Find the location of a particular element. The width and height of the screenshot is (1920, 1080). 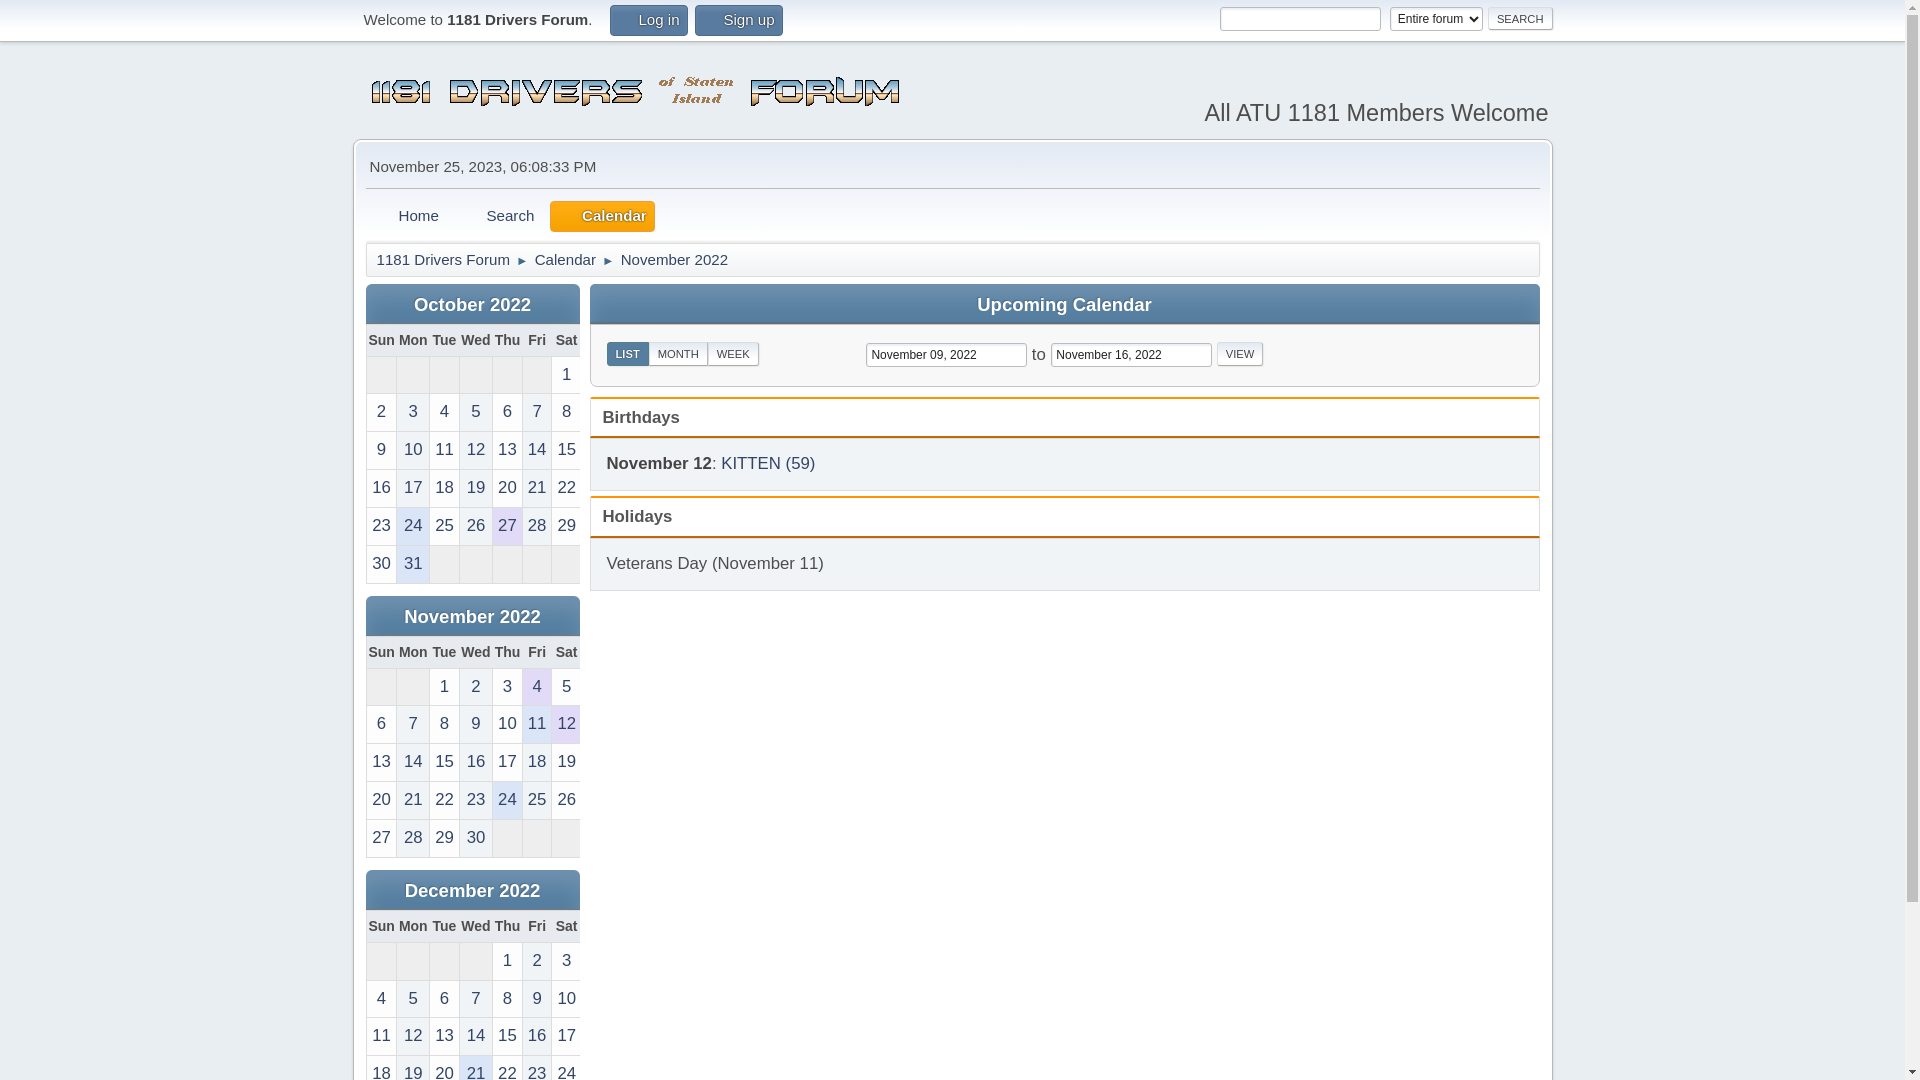

December 2022 is located at coordinates (473, 890).